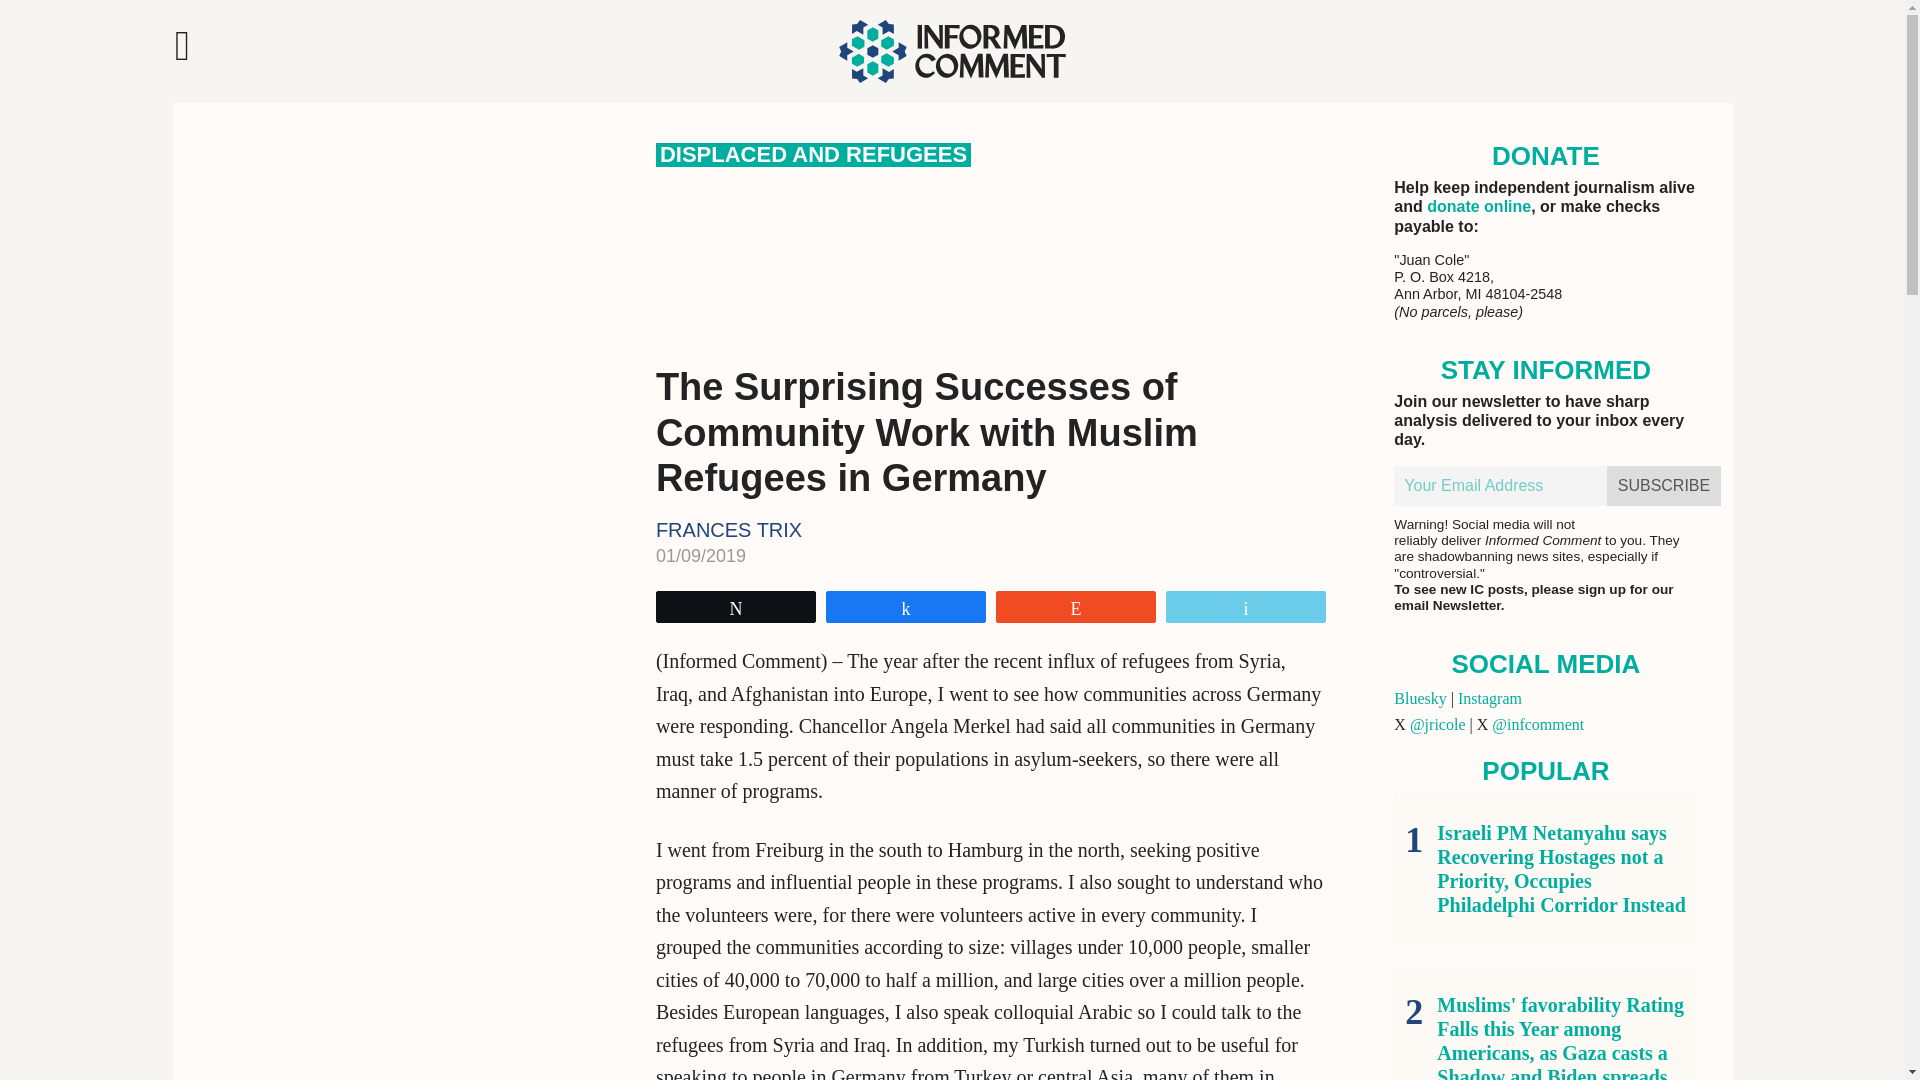 This screenshot has height=1080, width=1920. What do you see at coordinates (1419, 698) in the screenshot?
I see `Bluesky` at bounding box center [1419, 698].